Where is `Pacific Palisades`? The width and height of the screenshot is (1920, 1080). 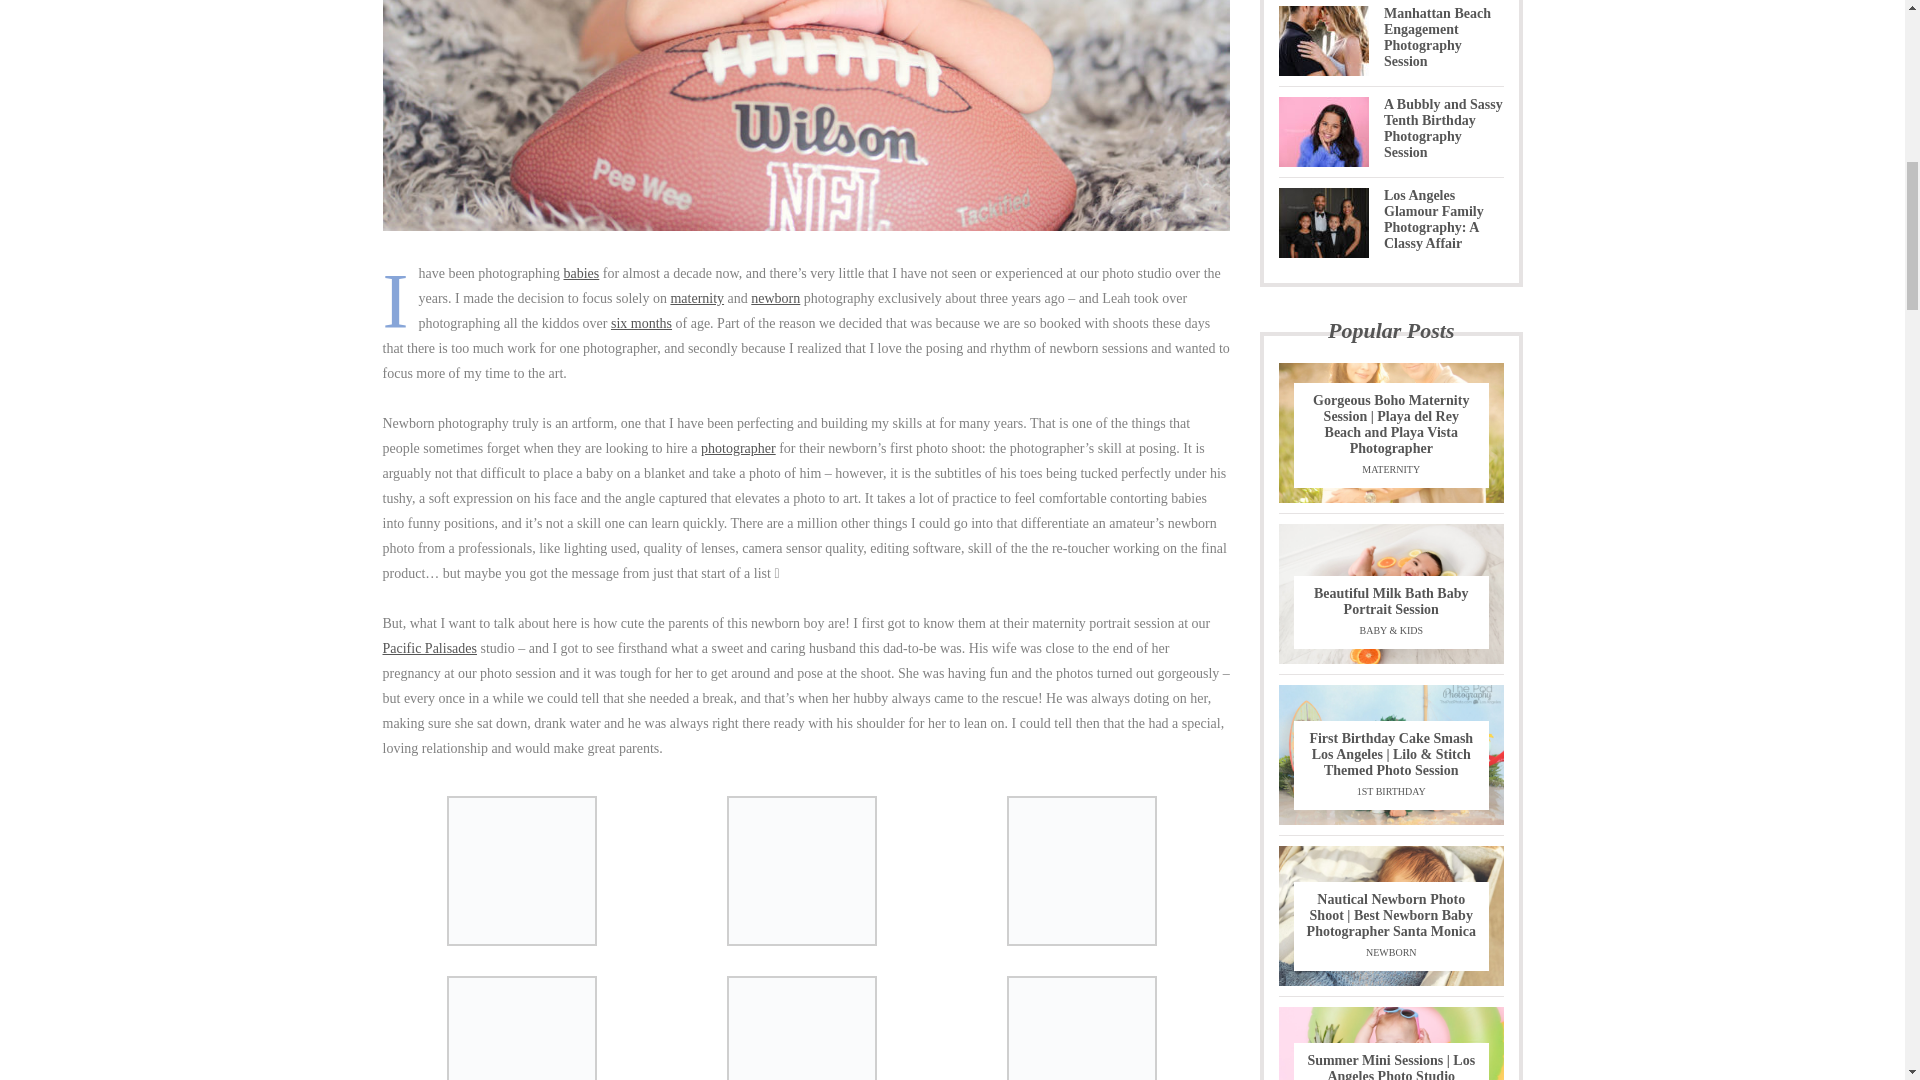 Pacific Palisades is located at coordinates (429, 648).